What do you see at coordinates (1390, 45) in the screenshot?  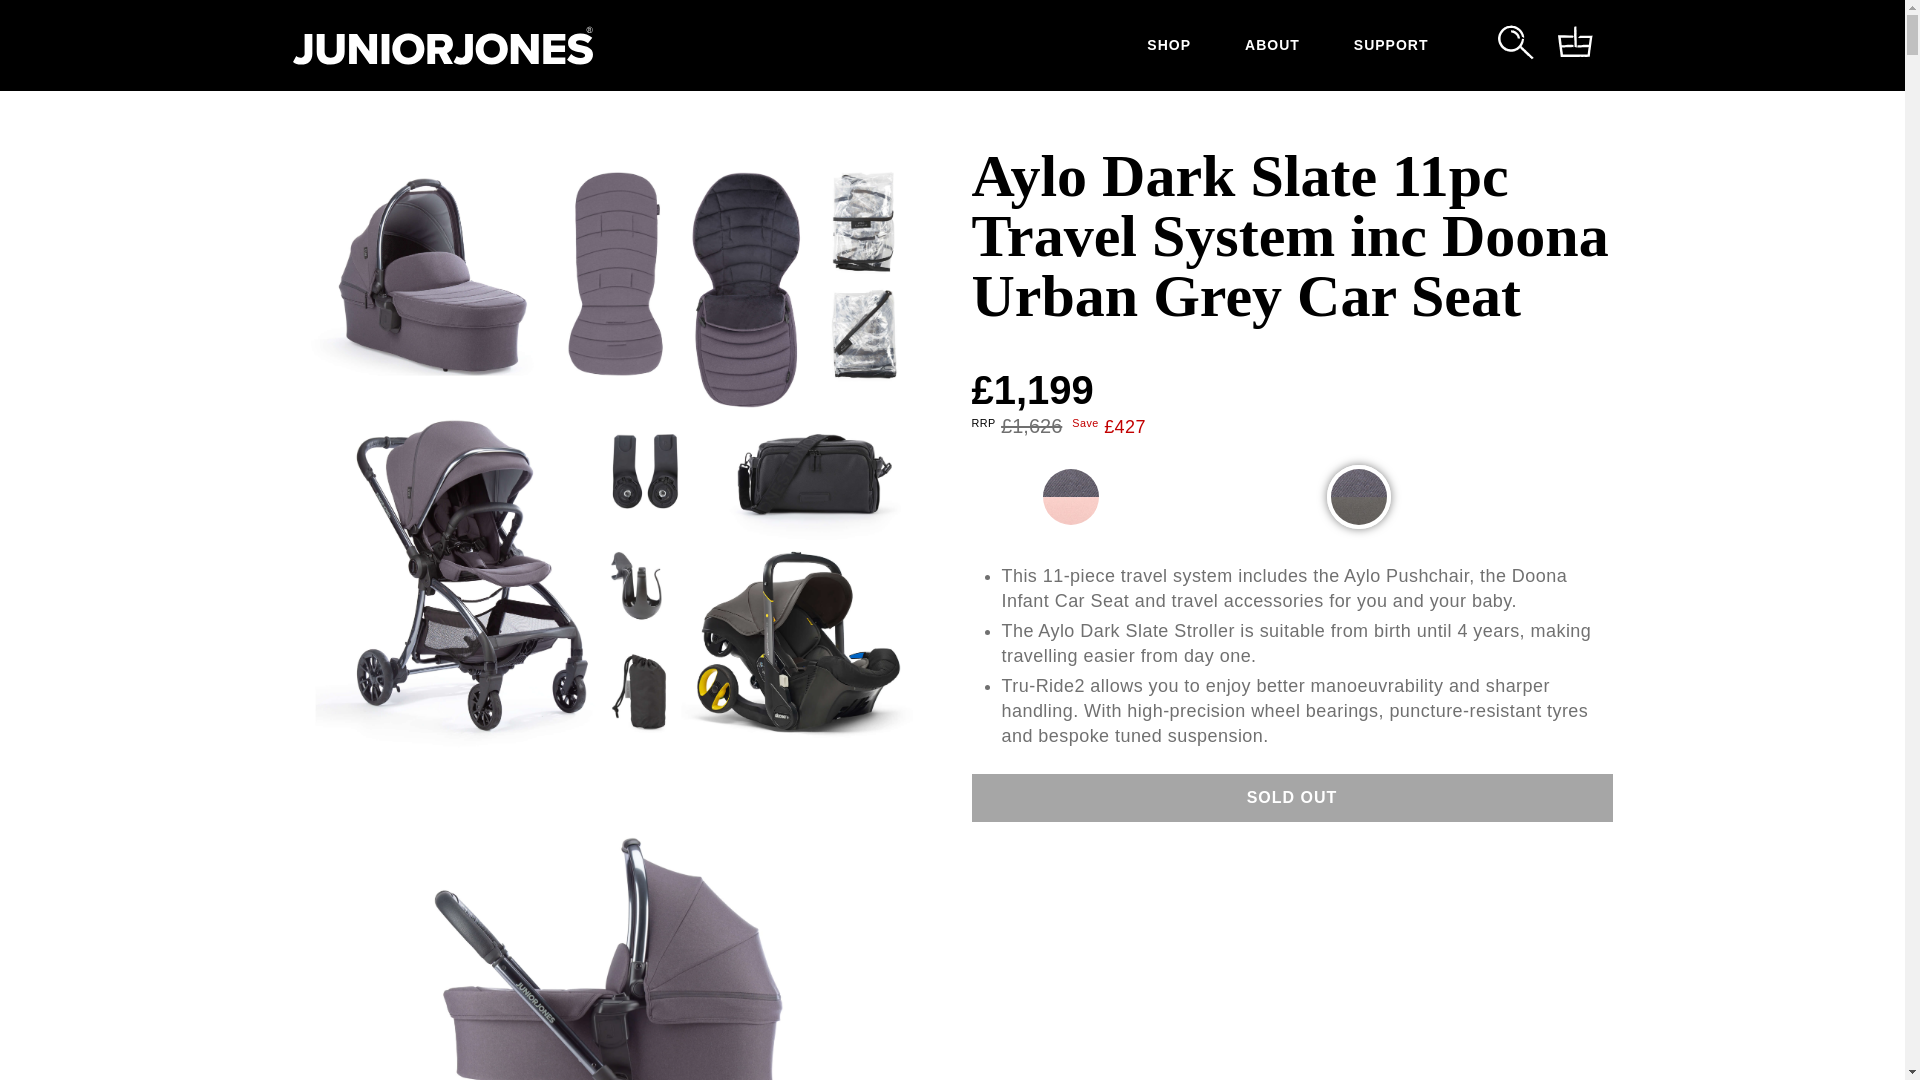 I see `SUPPORT` at bounding box center [1390, 45].